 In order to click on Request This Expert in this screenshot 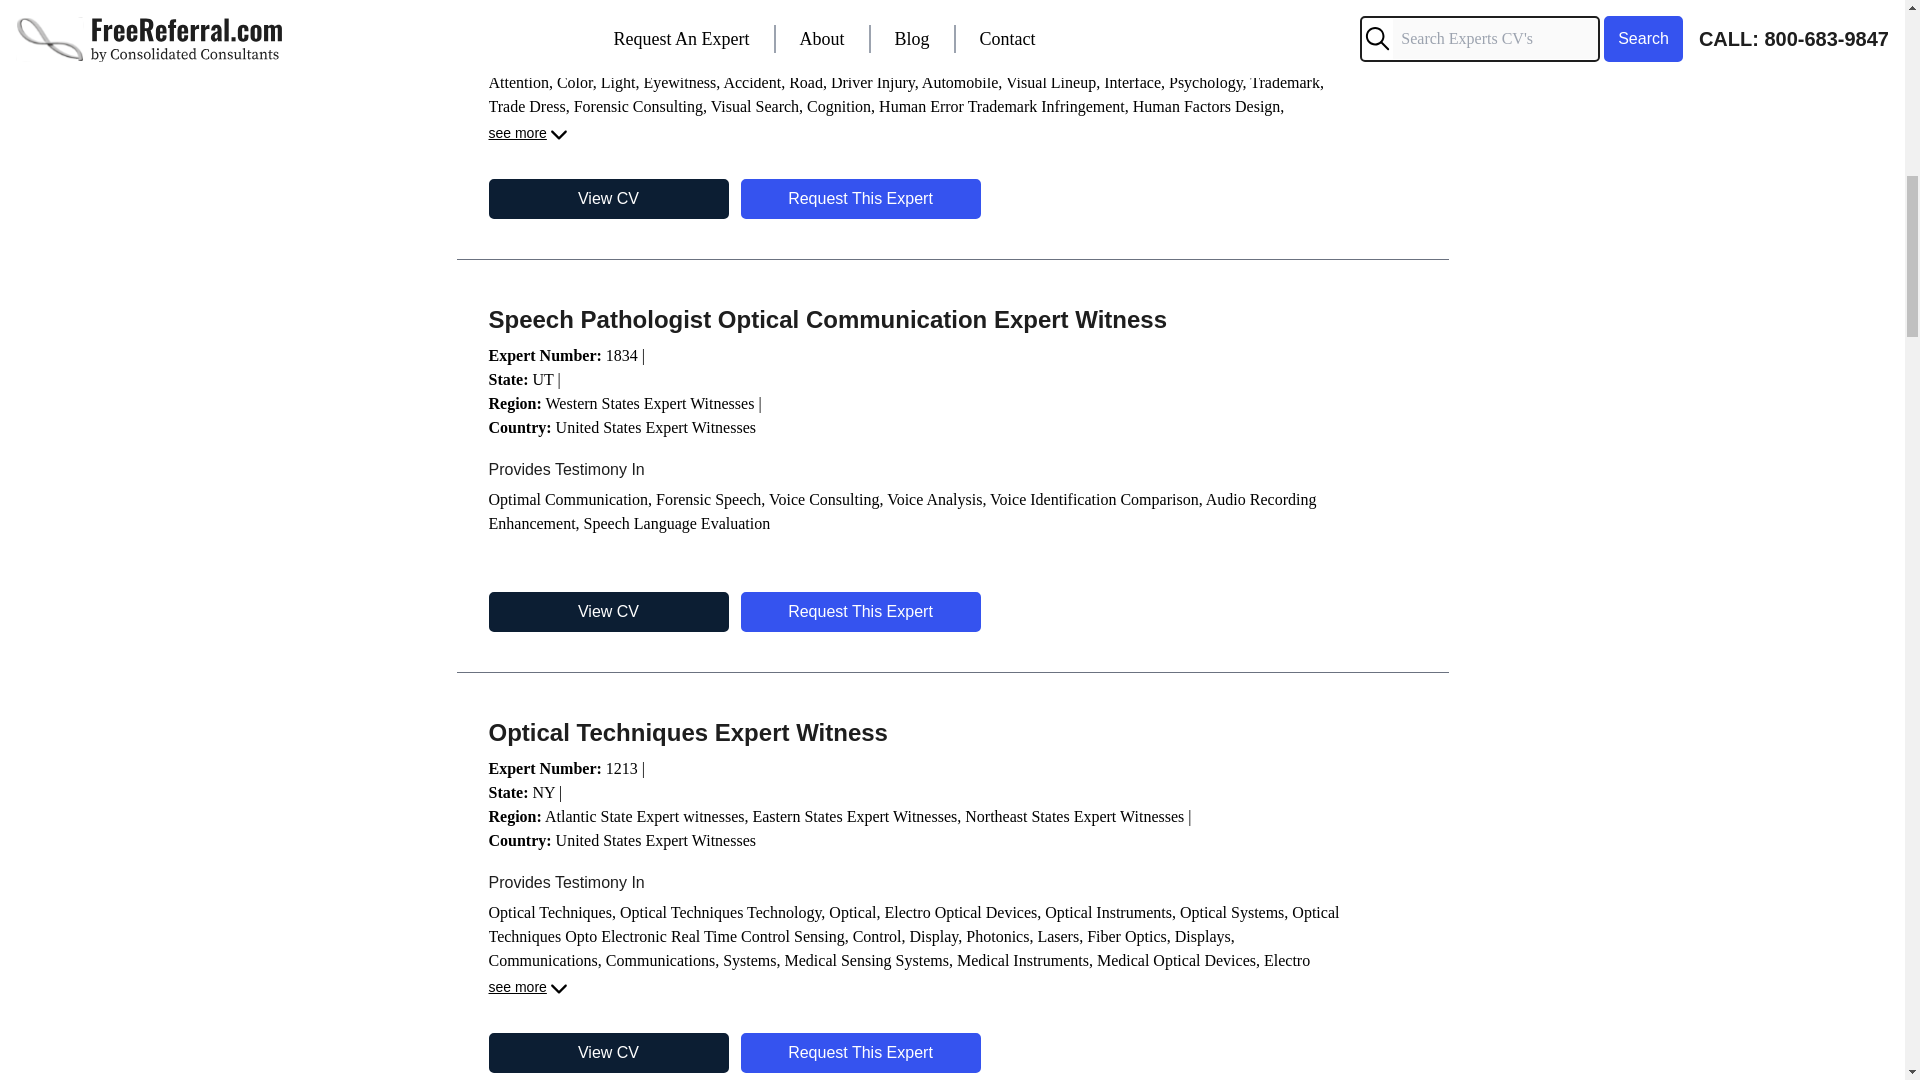, I will do `click(859, 1052)`.